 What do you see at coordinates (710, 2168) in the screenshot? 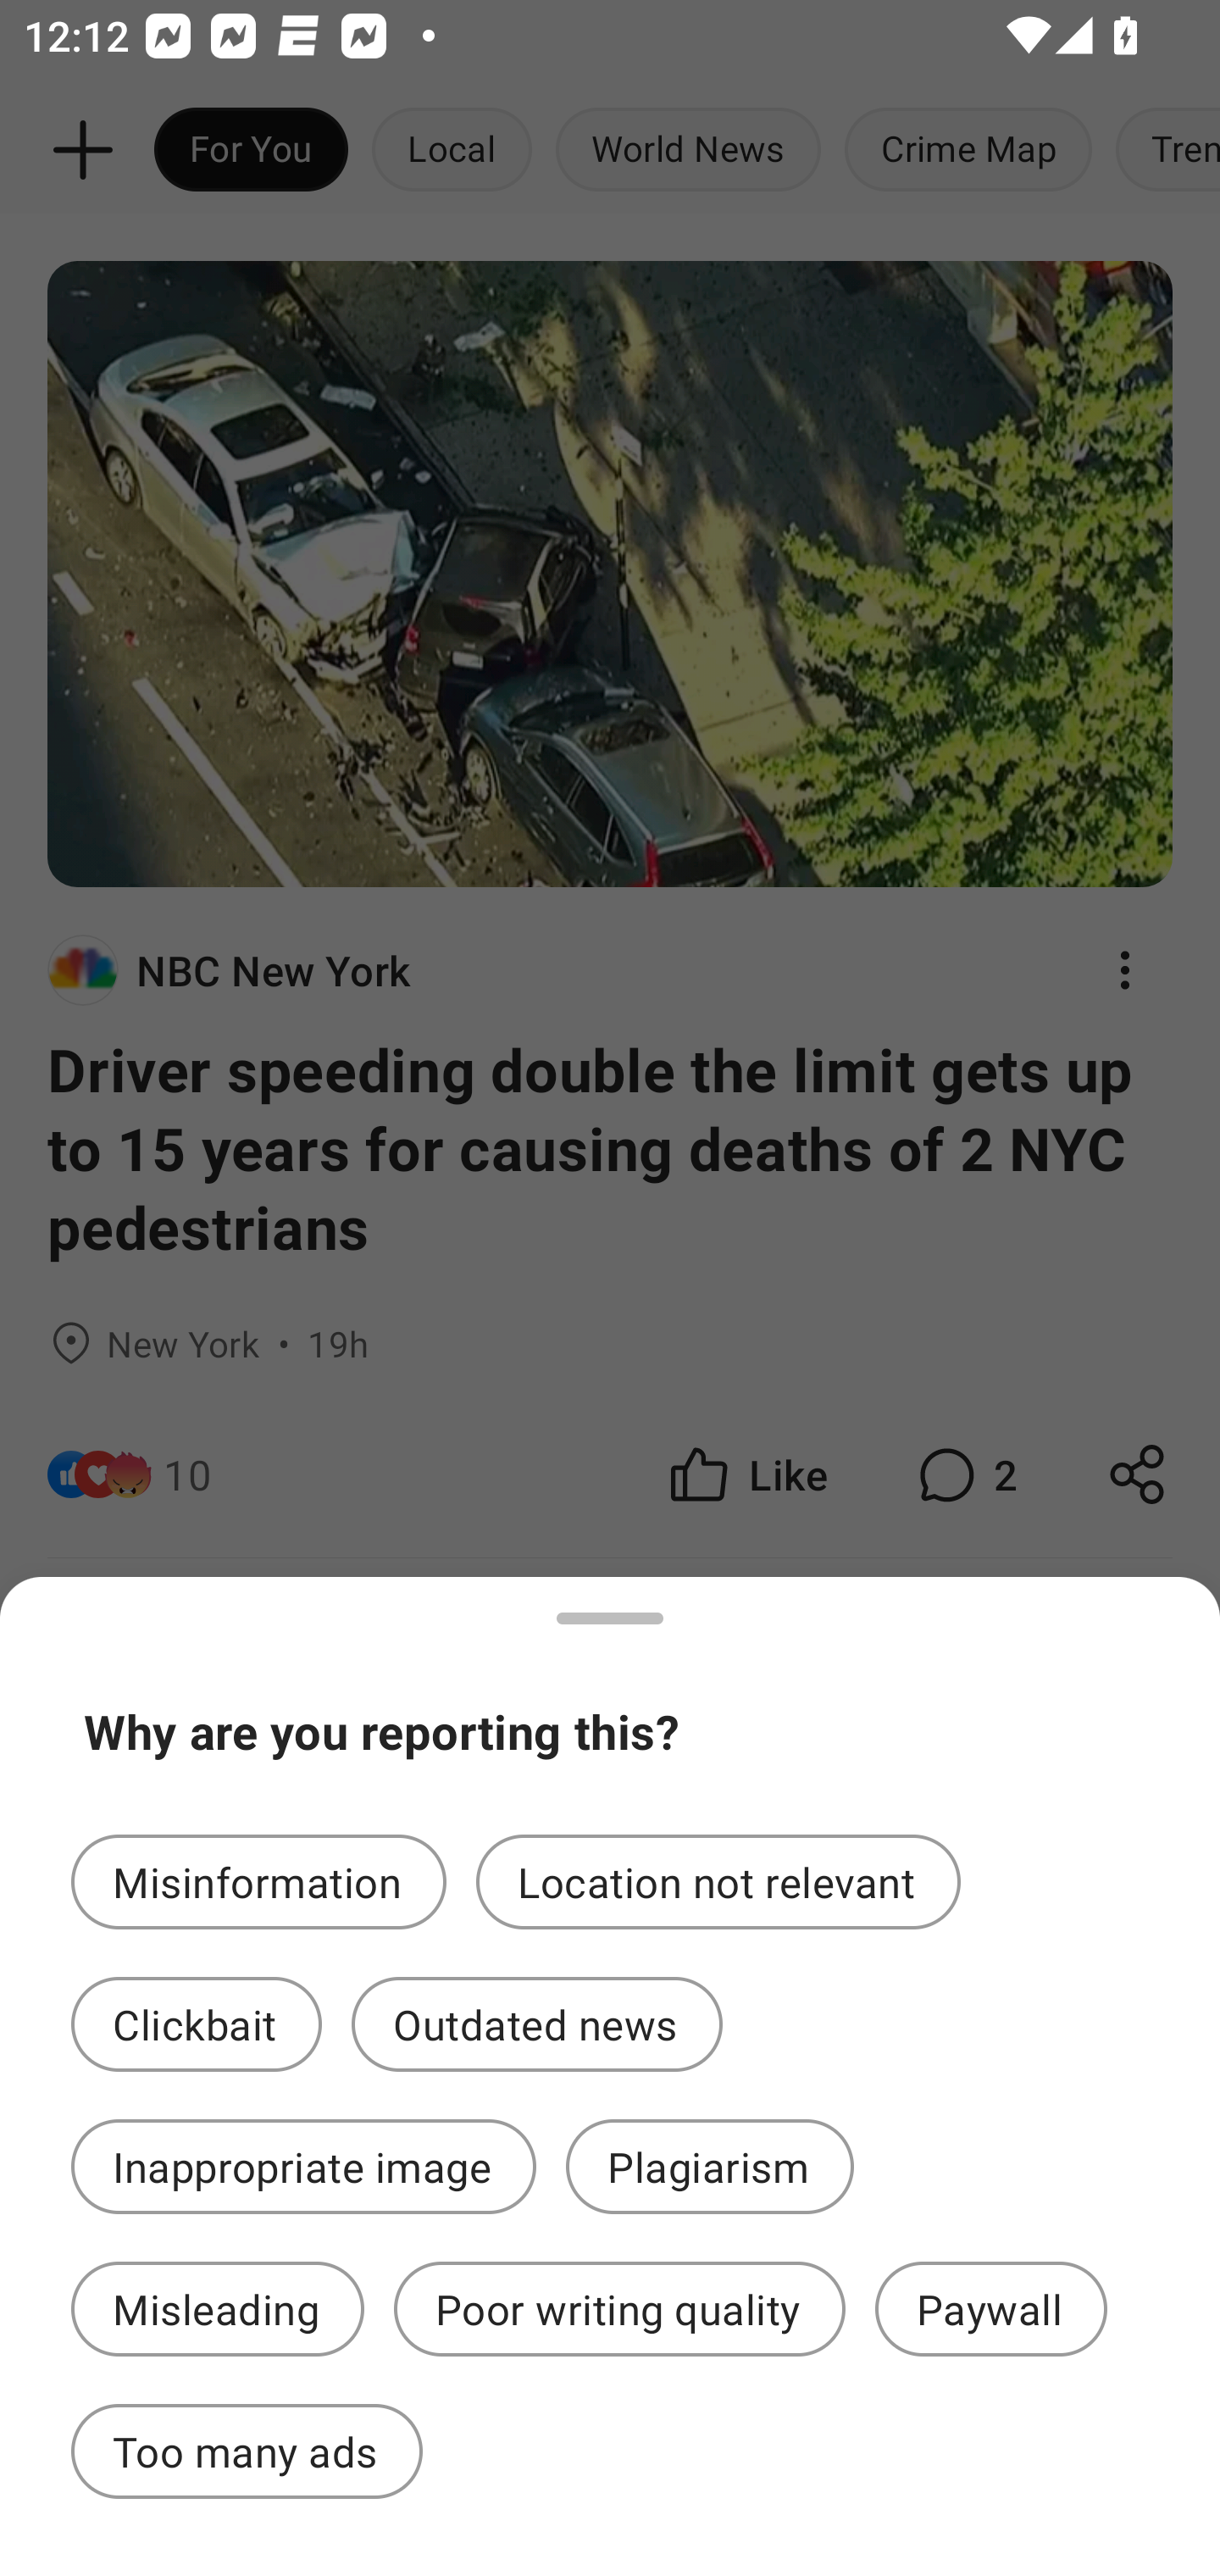
I see `Plagiarism` at bounding box center [710, 2168].